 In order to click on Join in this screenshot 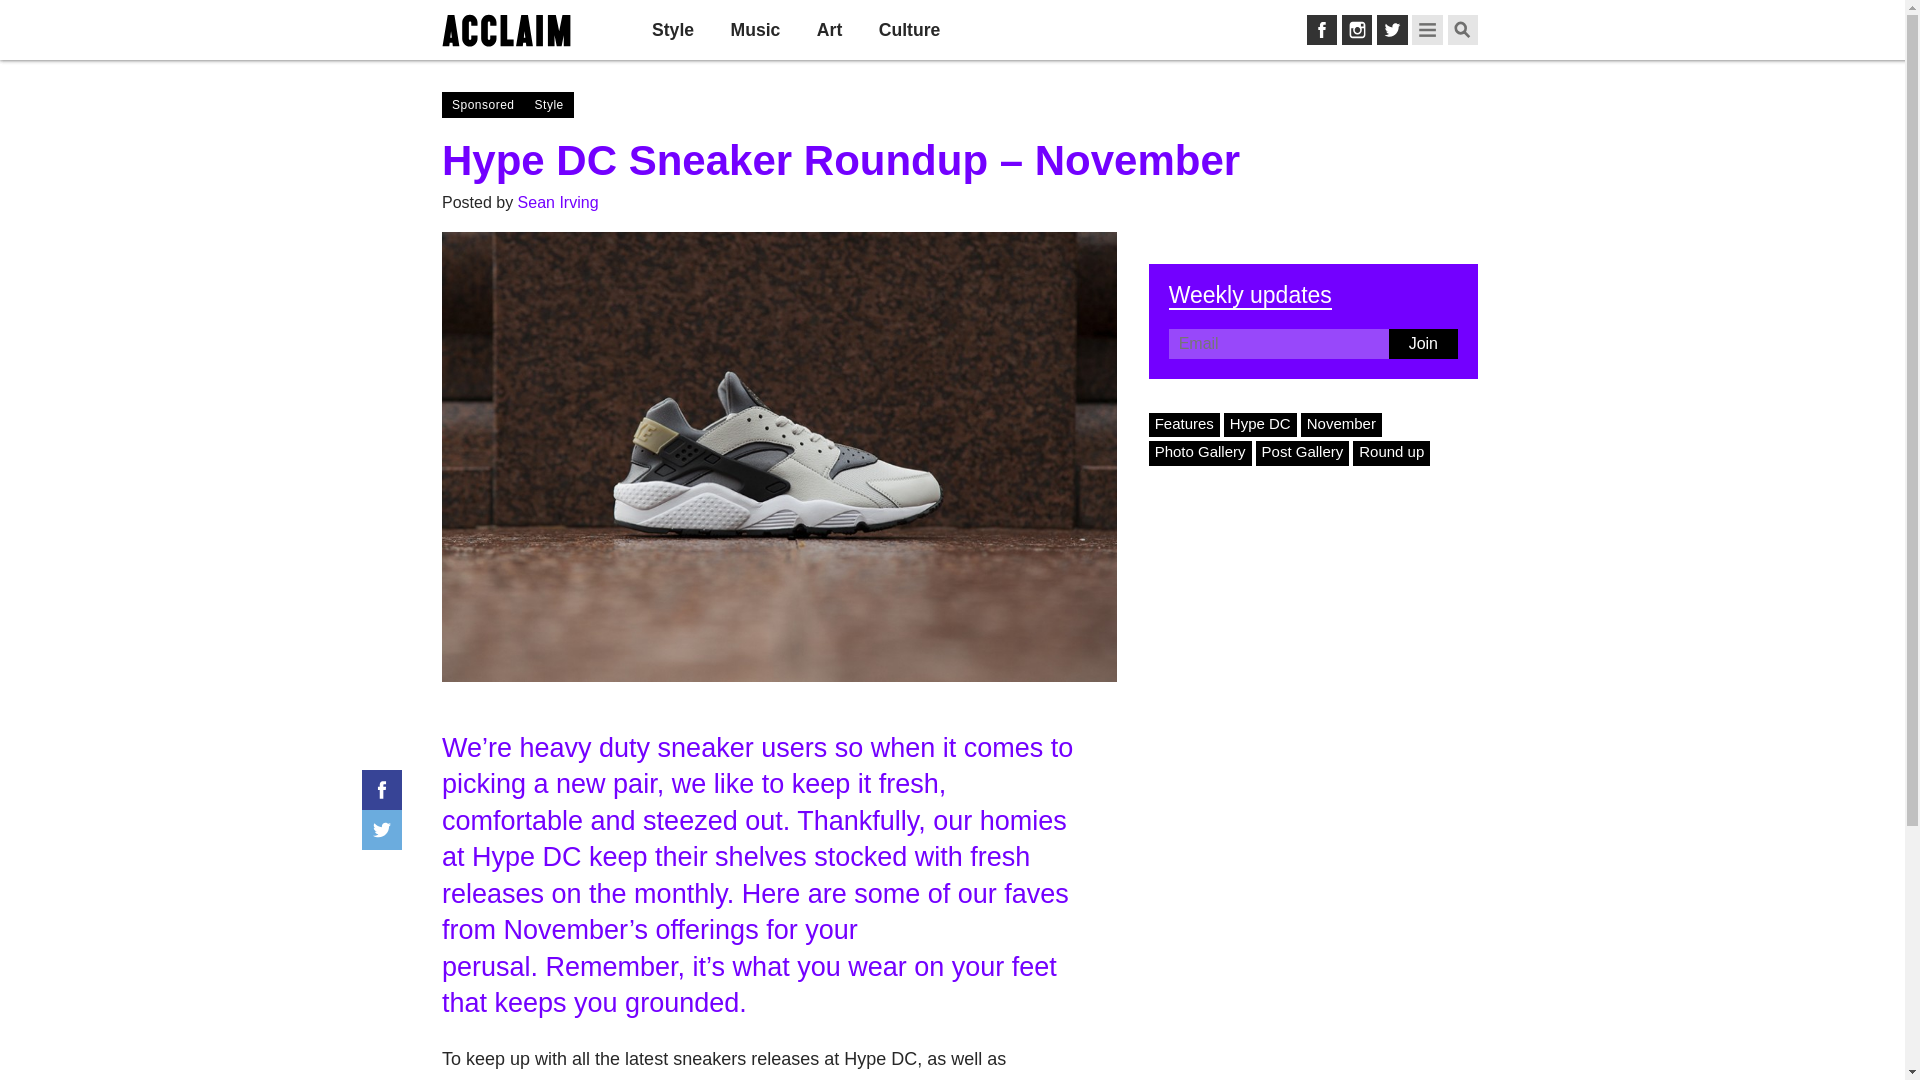, I will do `click(1422, 344)`.